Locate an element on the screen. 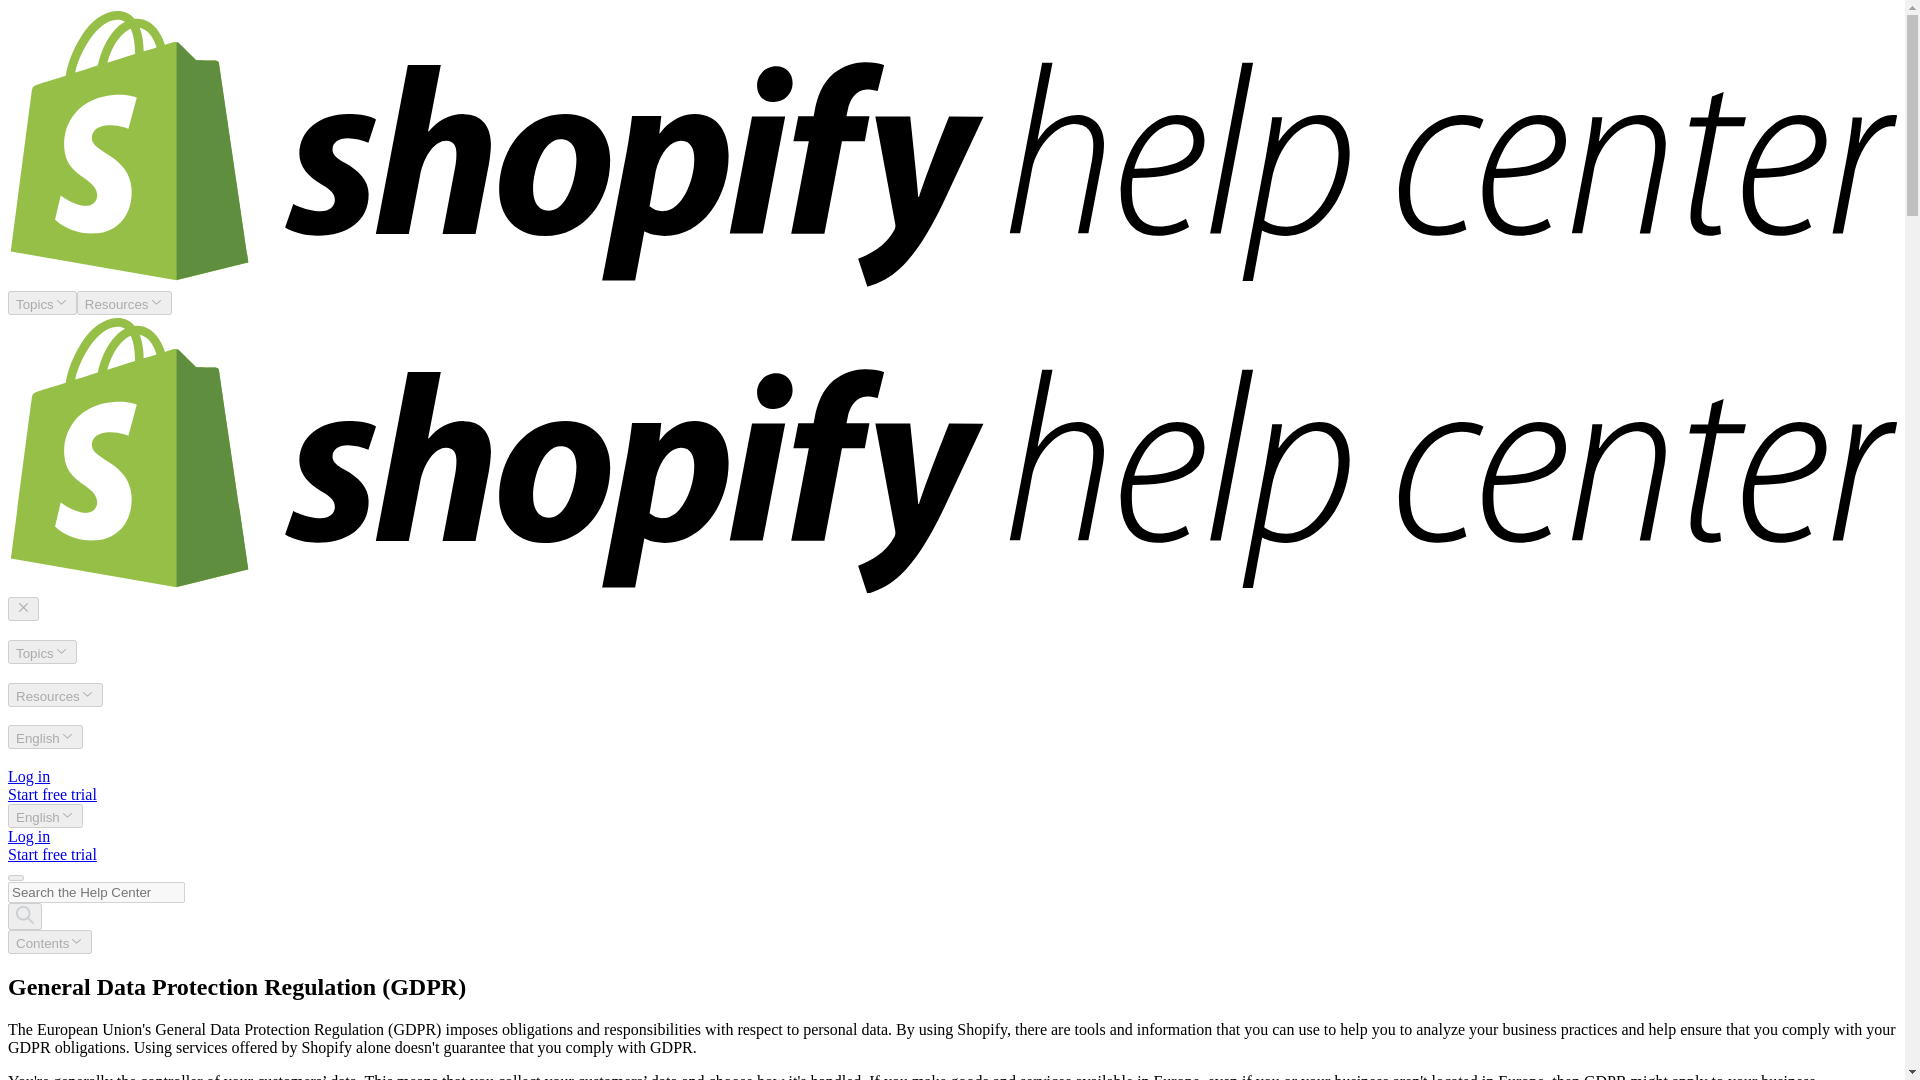  Start free trial is located at coordinates (52, 854).